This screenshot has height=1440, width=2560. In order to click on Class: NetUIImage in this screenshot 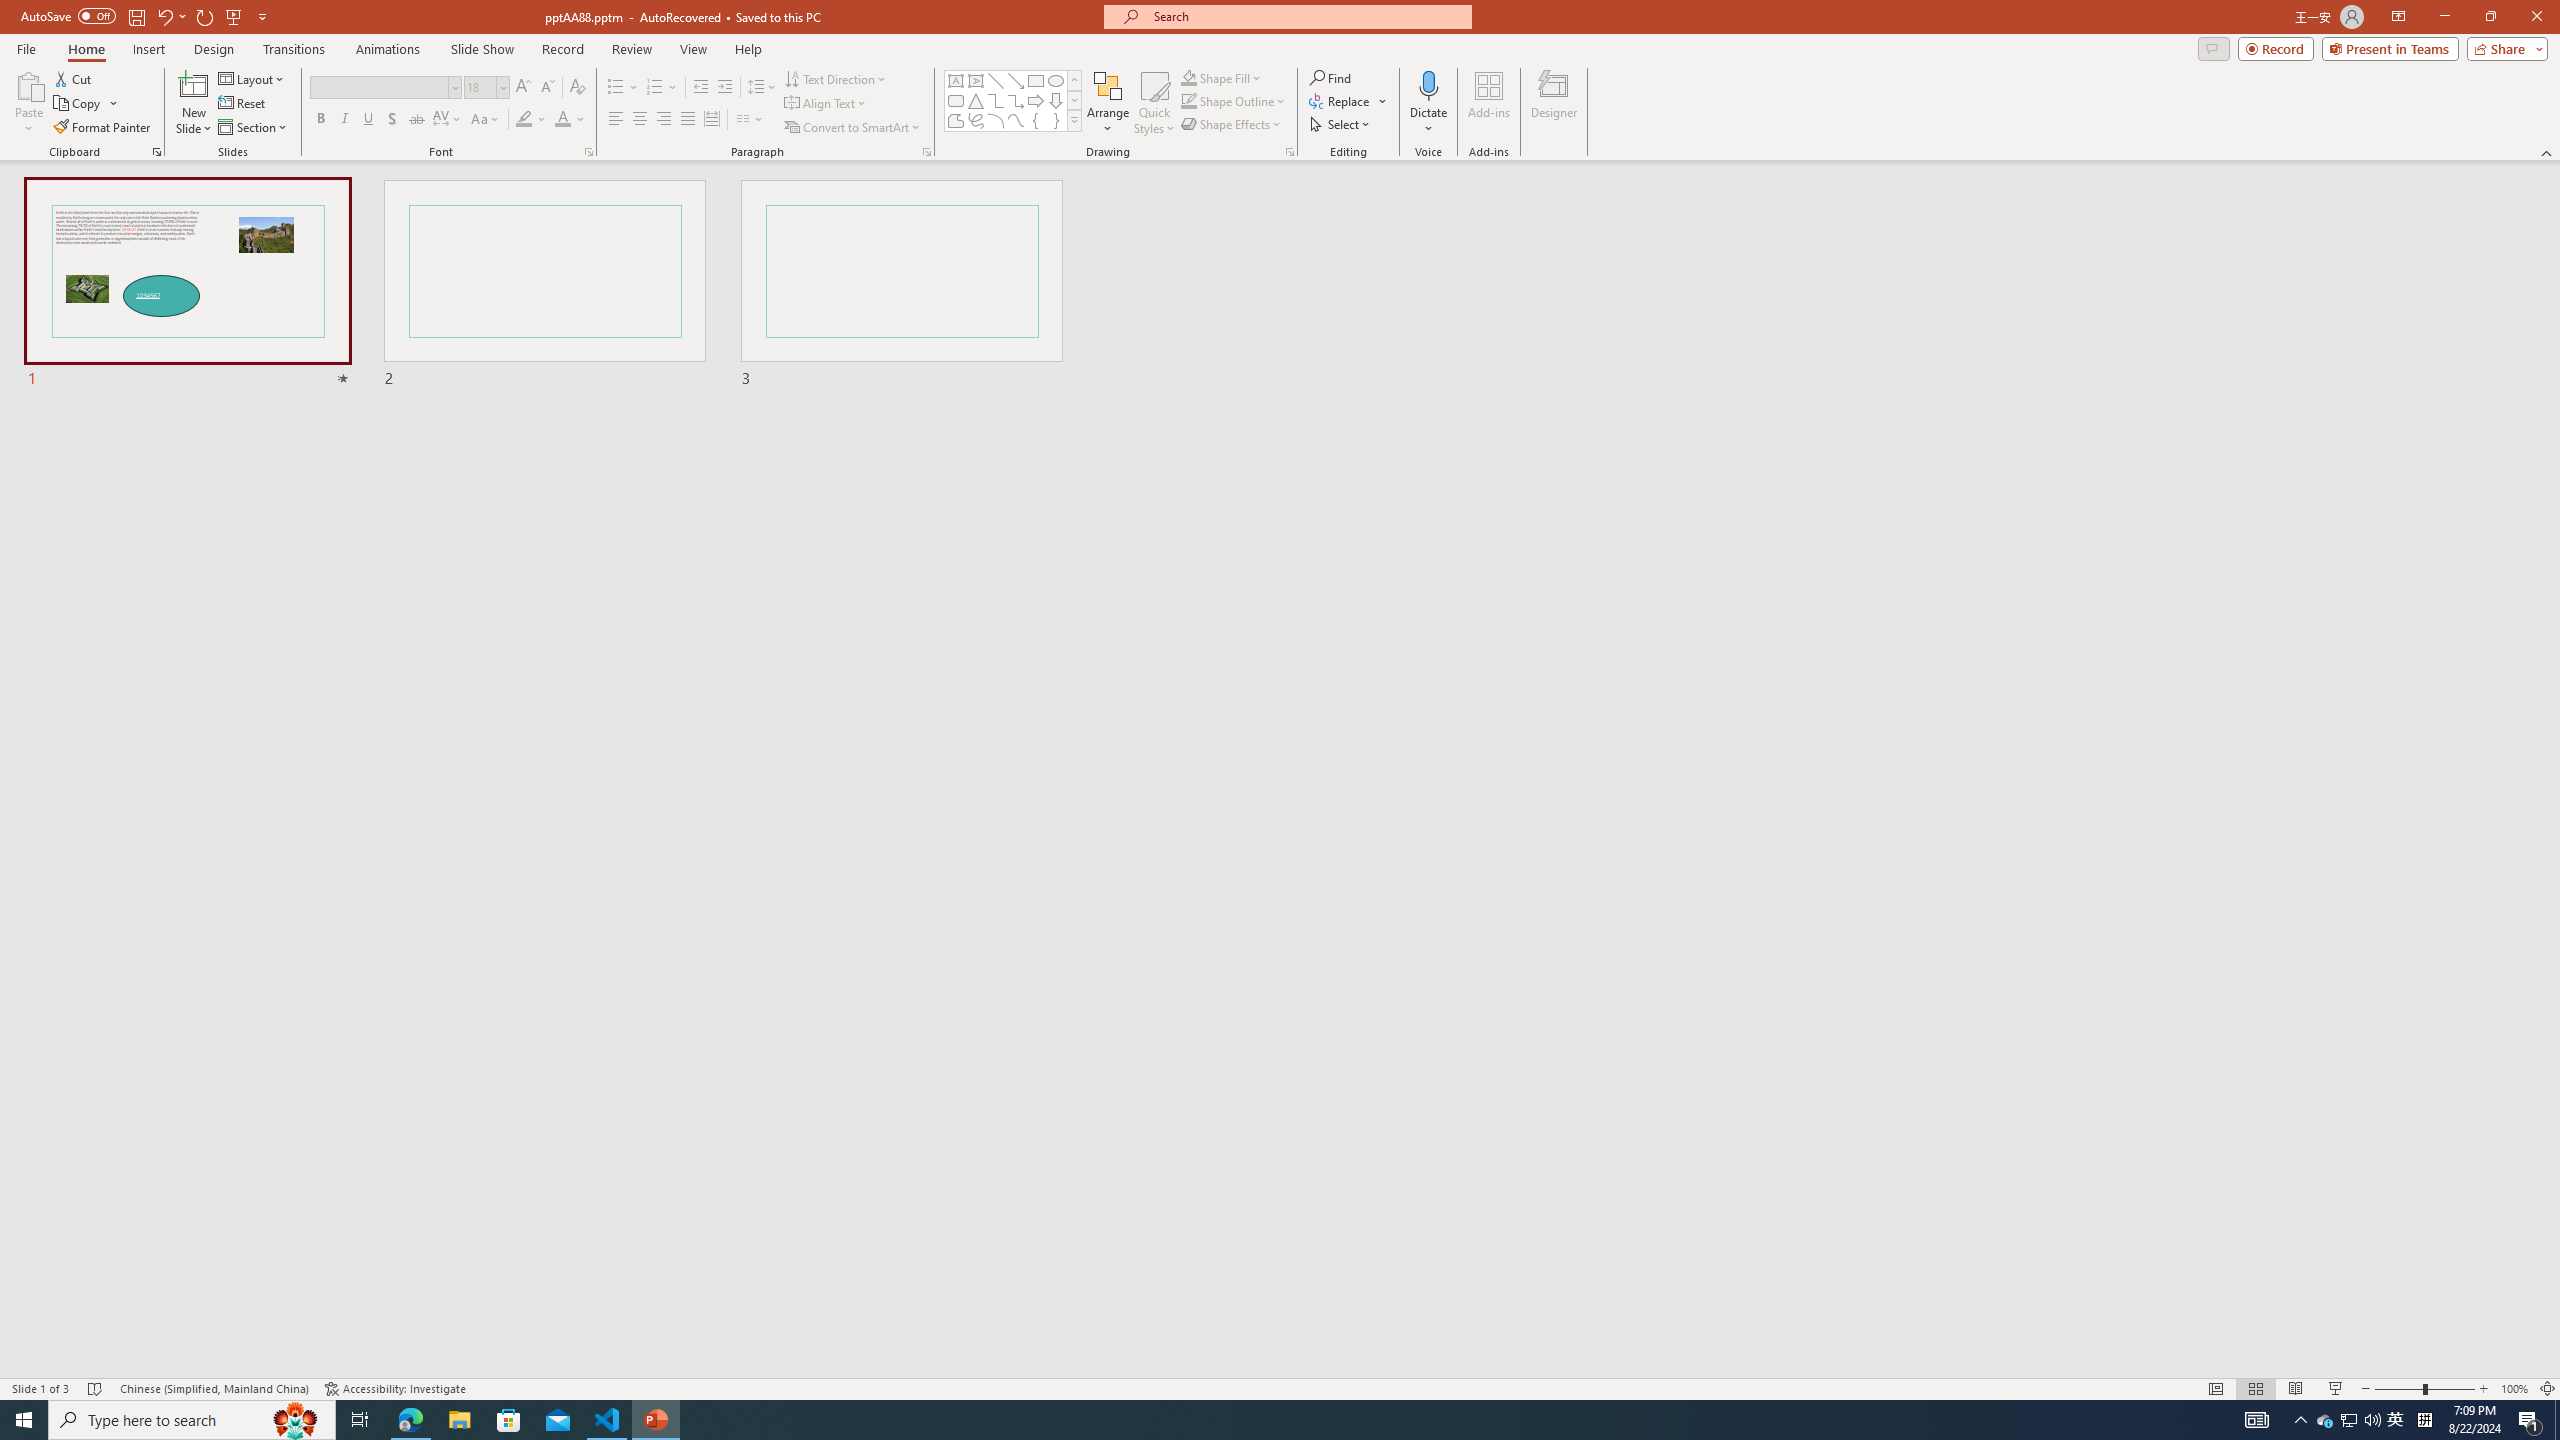, I will do `click(1074, 120)`.